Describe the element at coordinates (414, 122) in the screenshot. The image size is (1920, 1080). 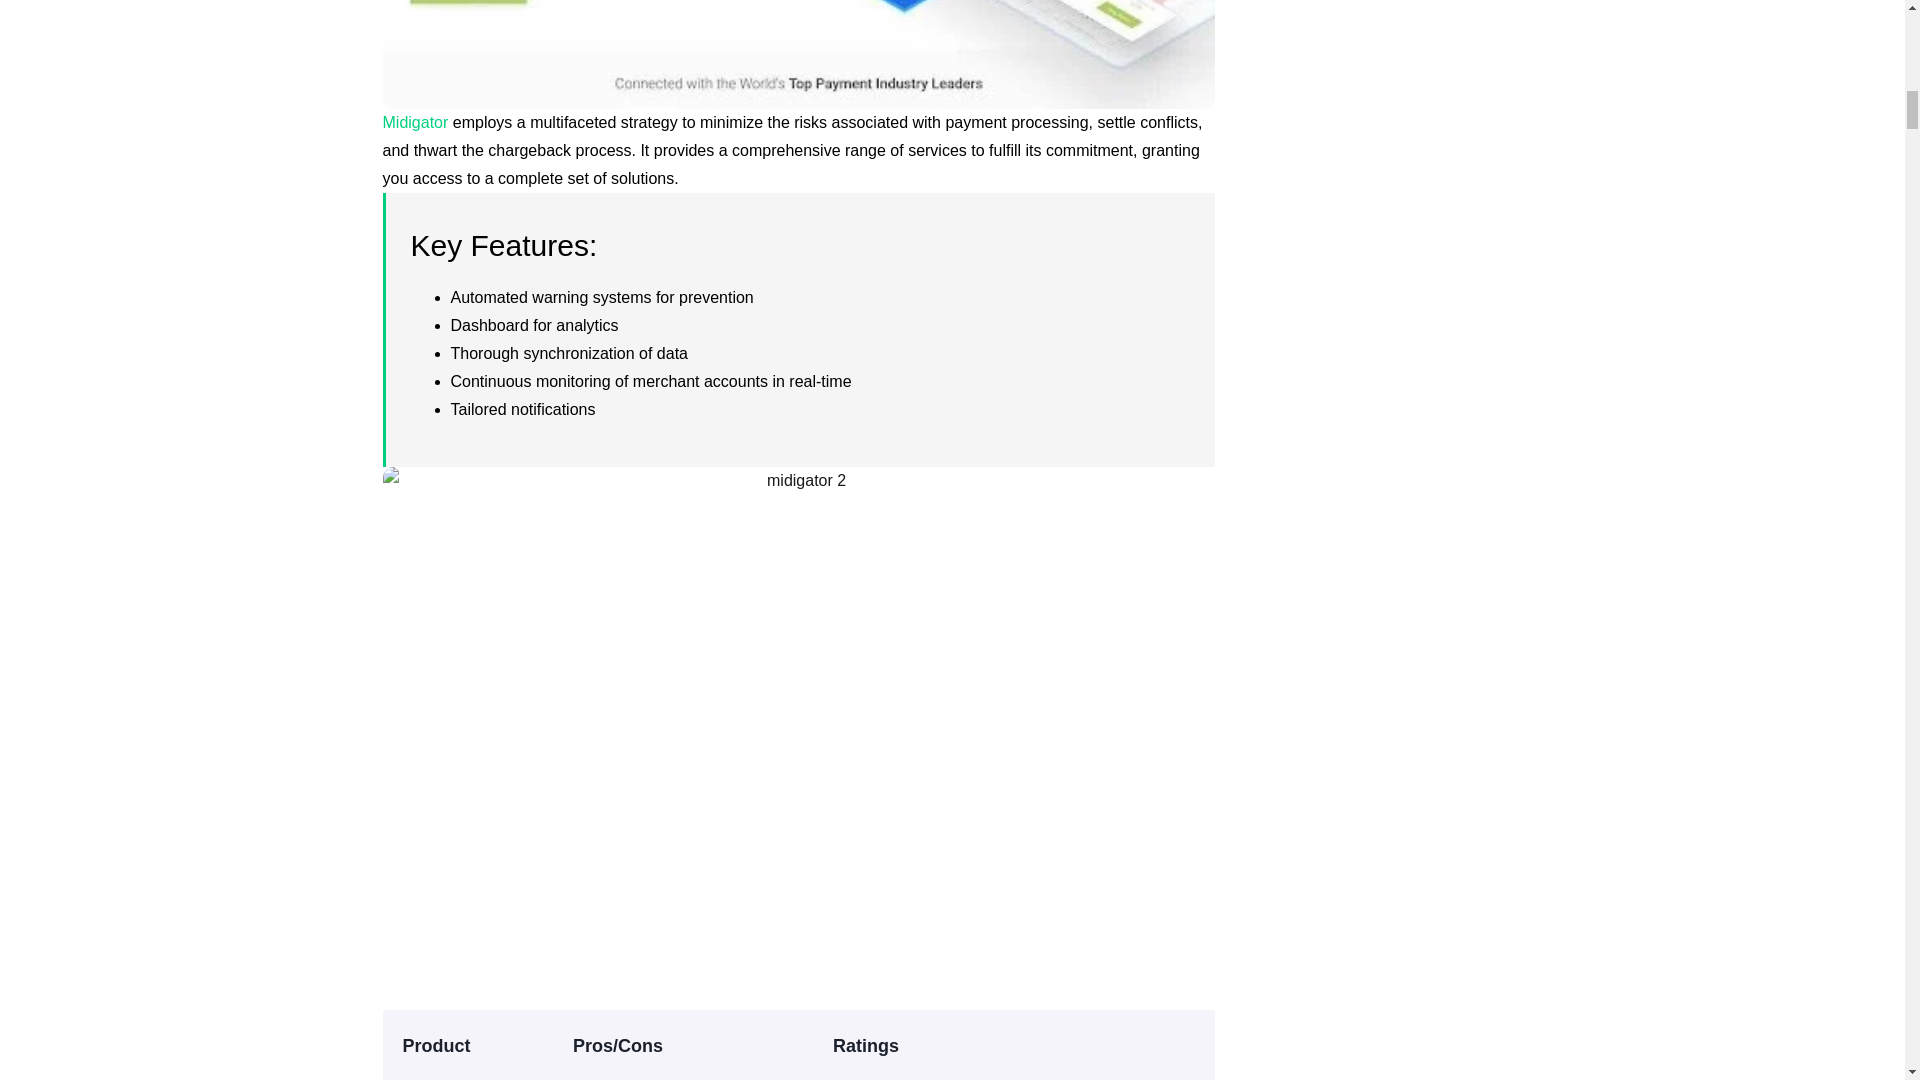
I see `Midigator` at that location.